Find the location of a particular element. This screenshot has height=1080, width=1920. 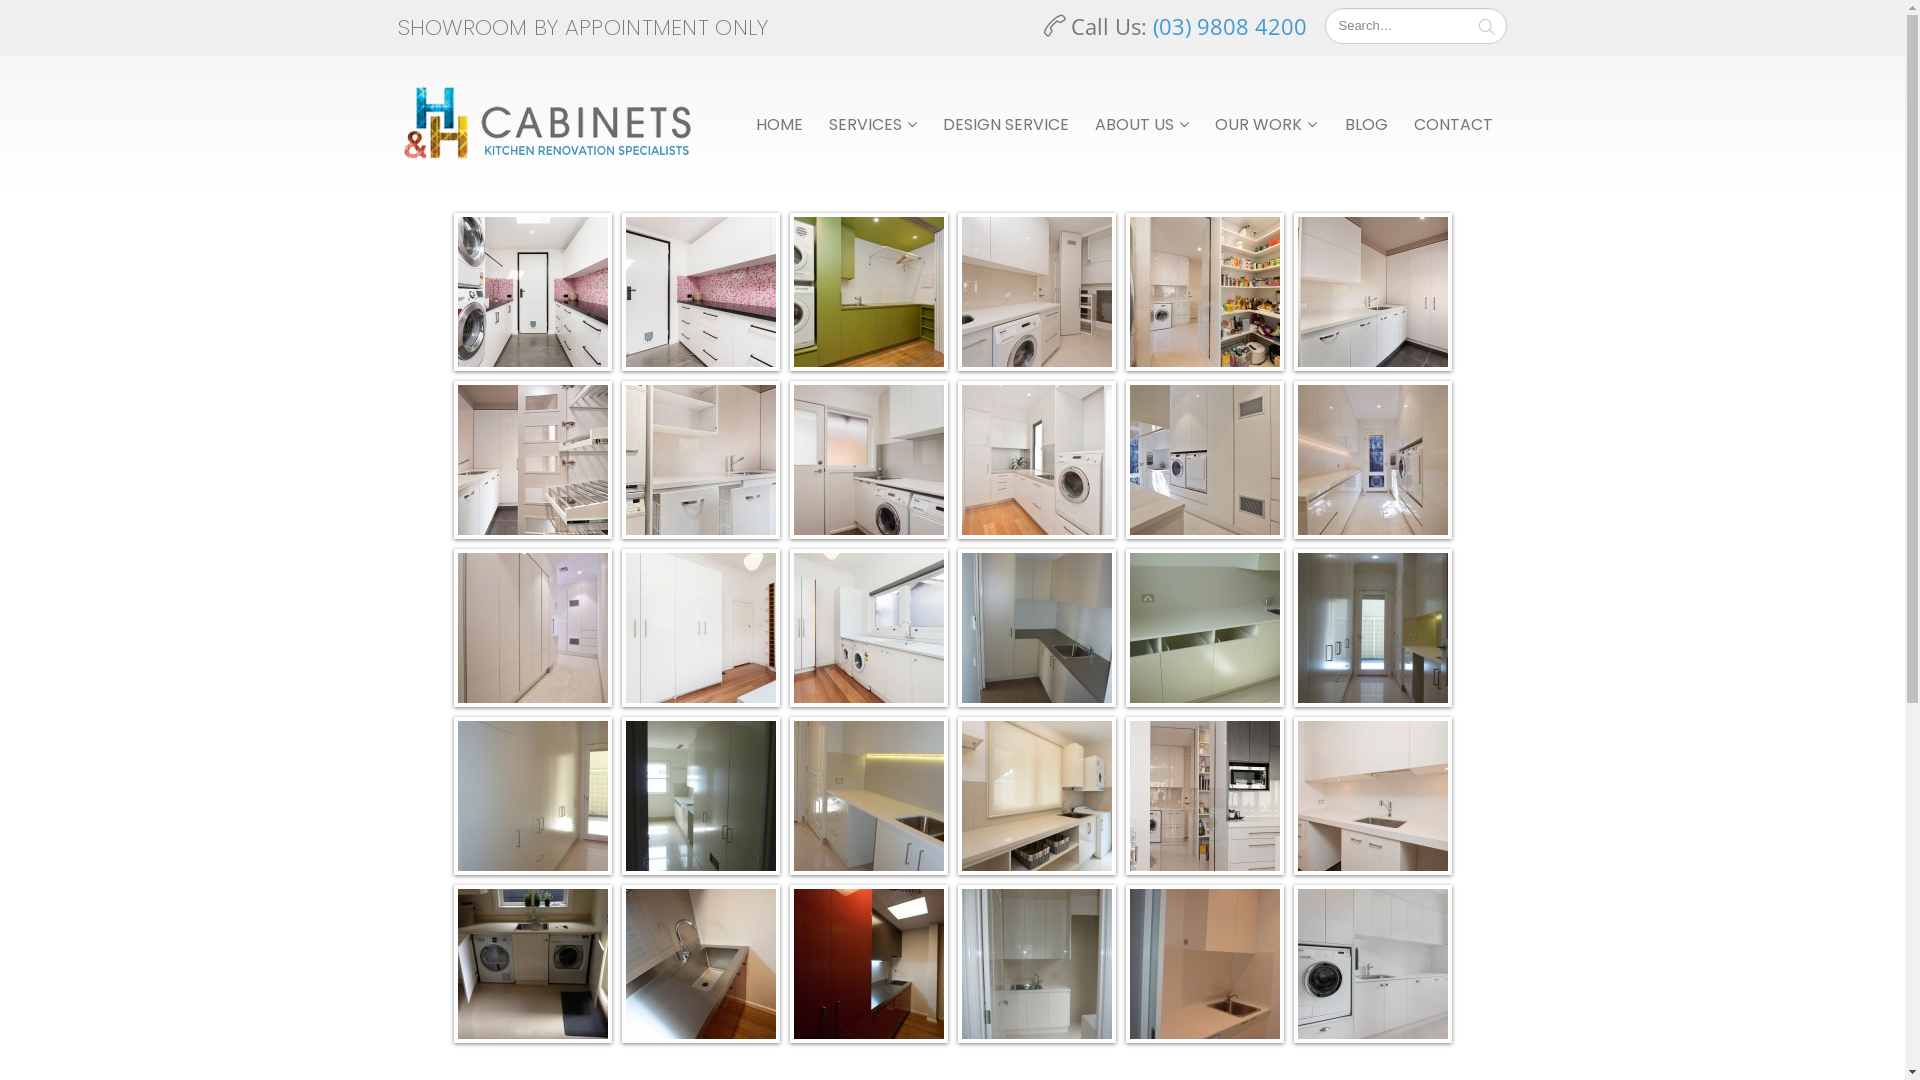

(03) 9808 4200 is located at coordinates (1230, 26).